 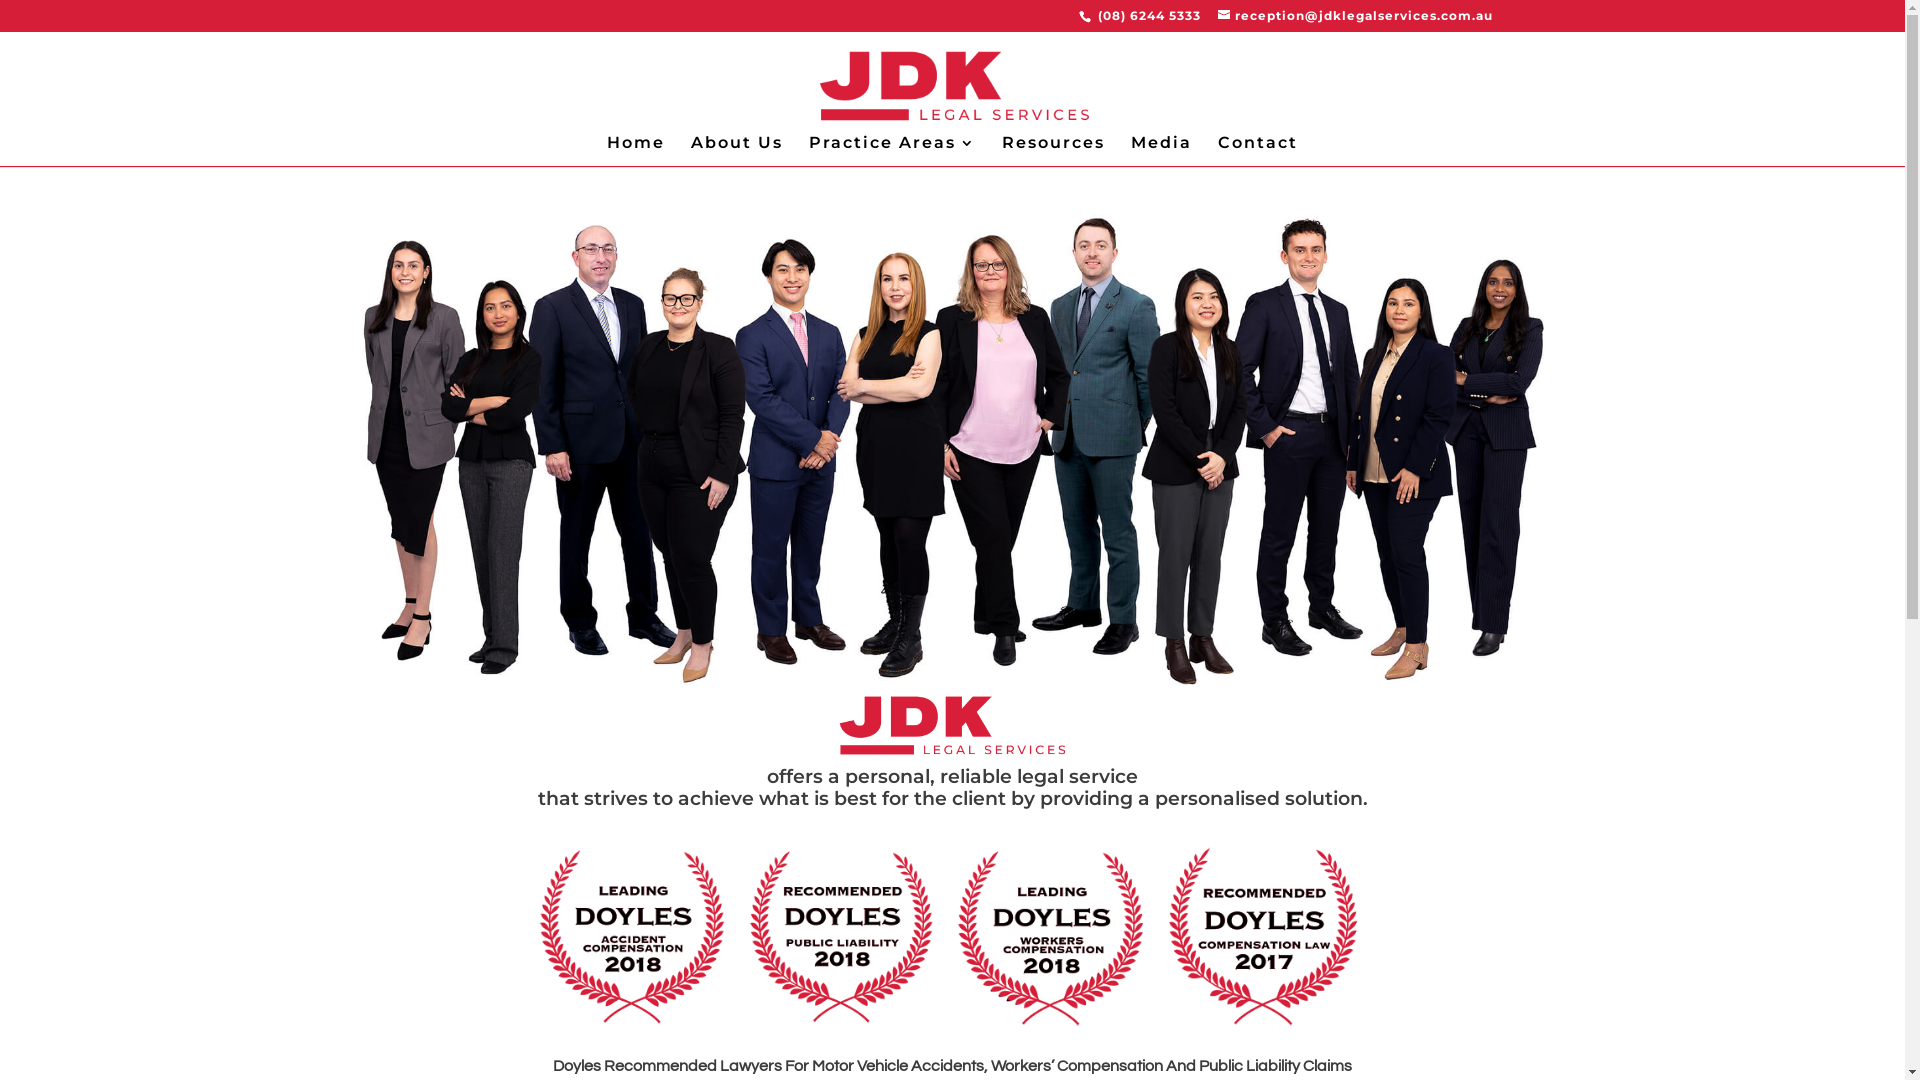 What do you see at coordinates (1356, 16) in the screenshot?
I see `reception@jdklegalservices.com.au` at bounding box center [1356, 16].